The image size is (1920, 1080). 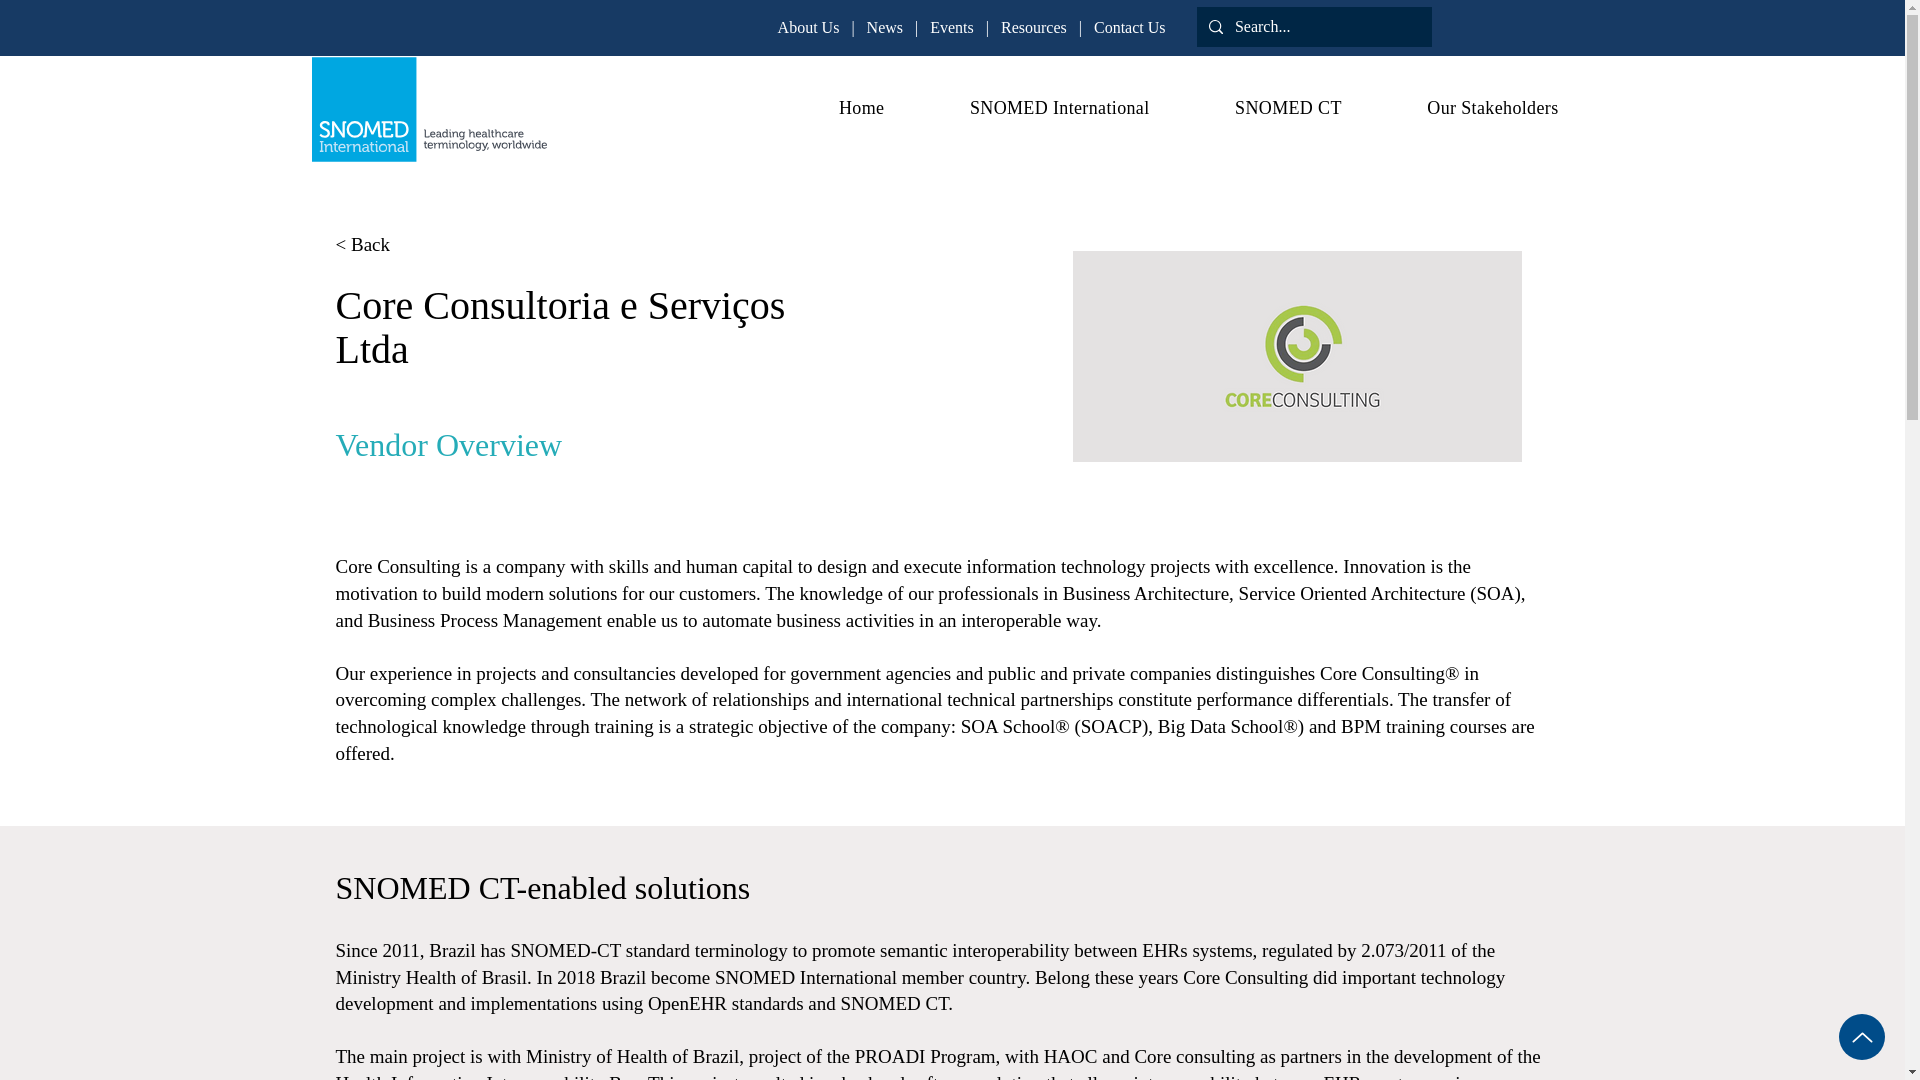 What do you see at coordinates (832, 108) in the screenshot?
I see `Home` at bounding box center [832, 108].